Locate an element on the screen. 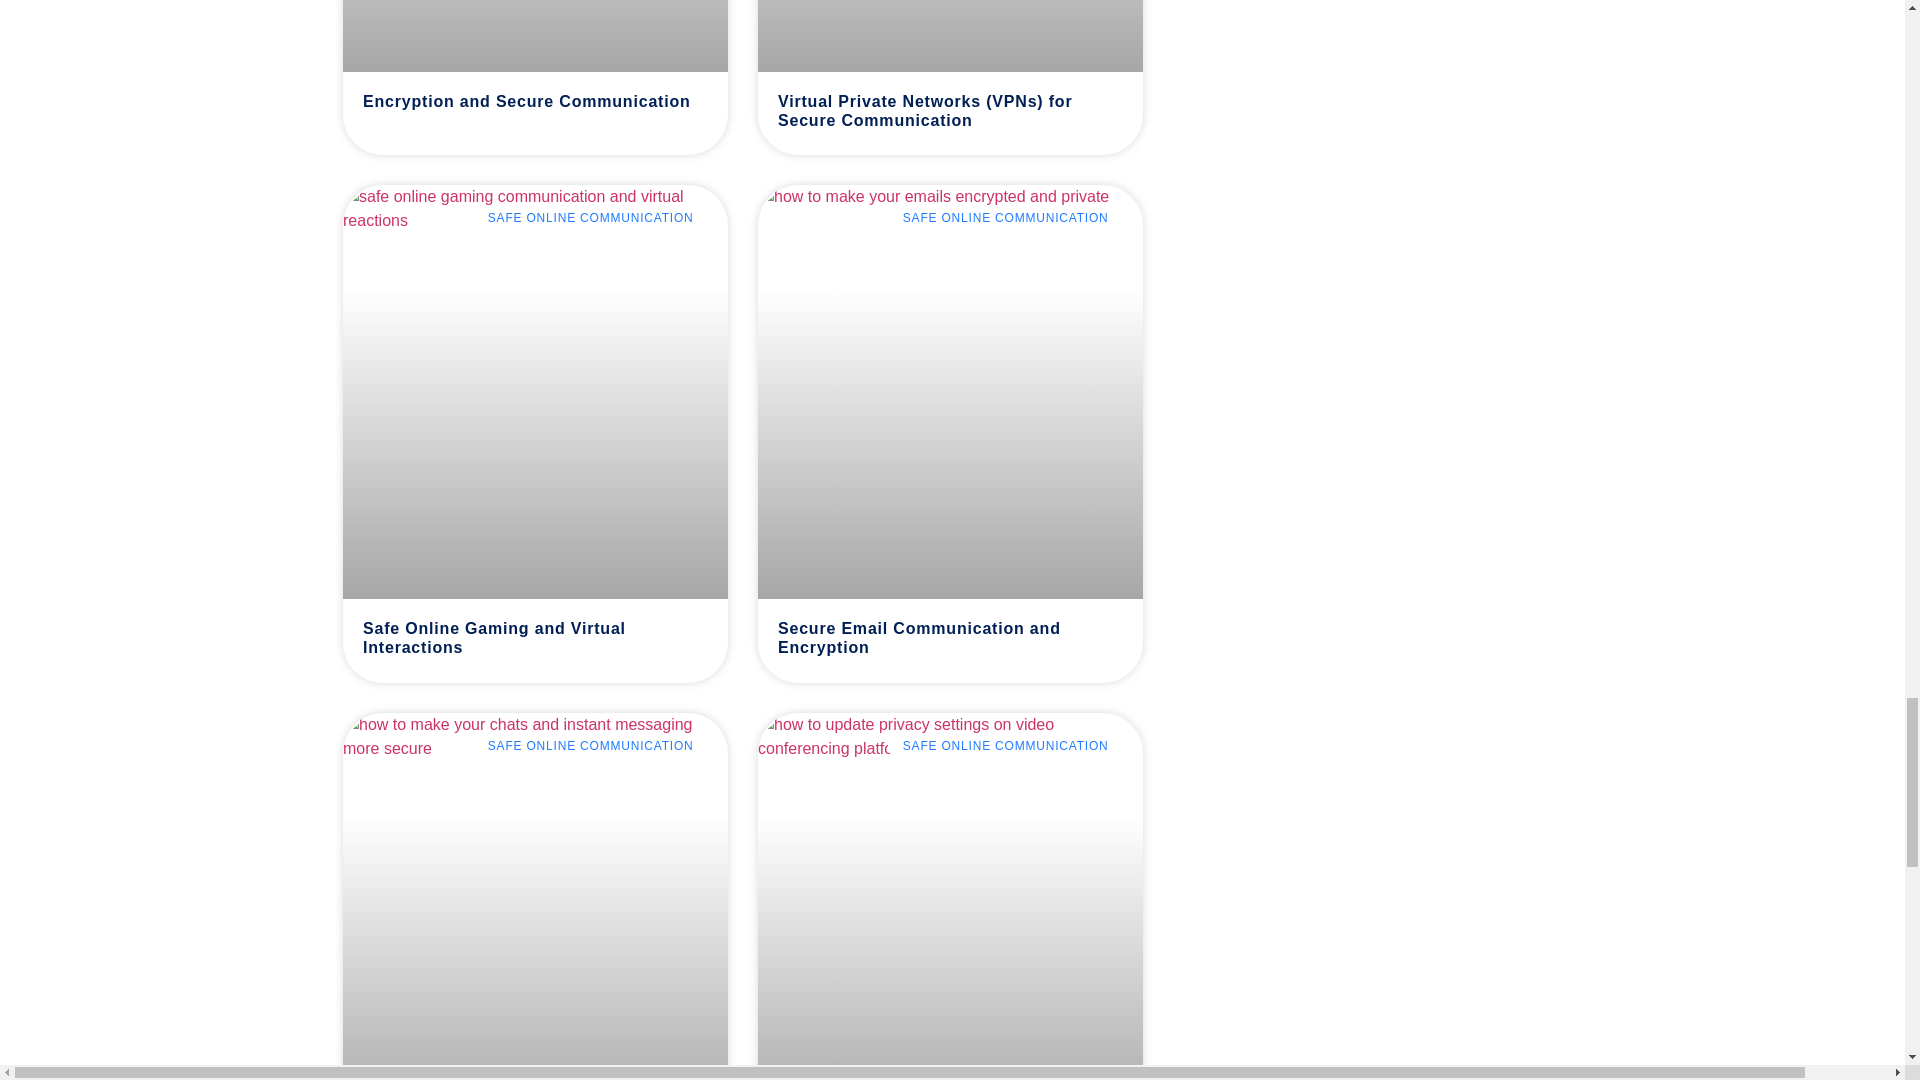 Image resolution: width=1920 pixels, height=1080 pixels. Secure Email Communication and Encryption is located at coordinates (918, 637).